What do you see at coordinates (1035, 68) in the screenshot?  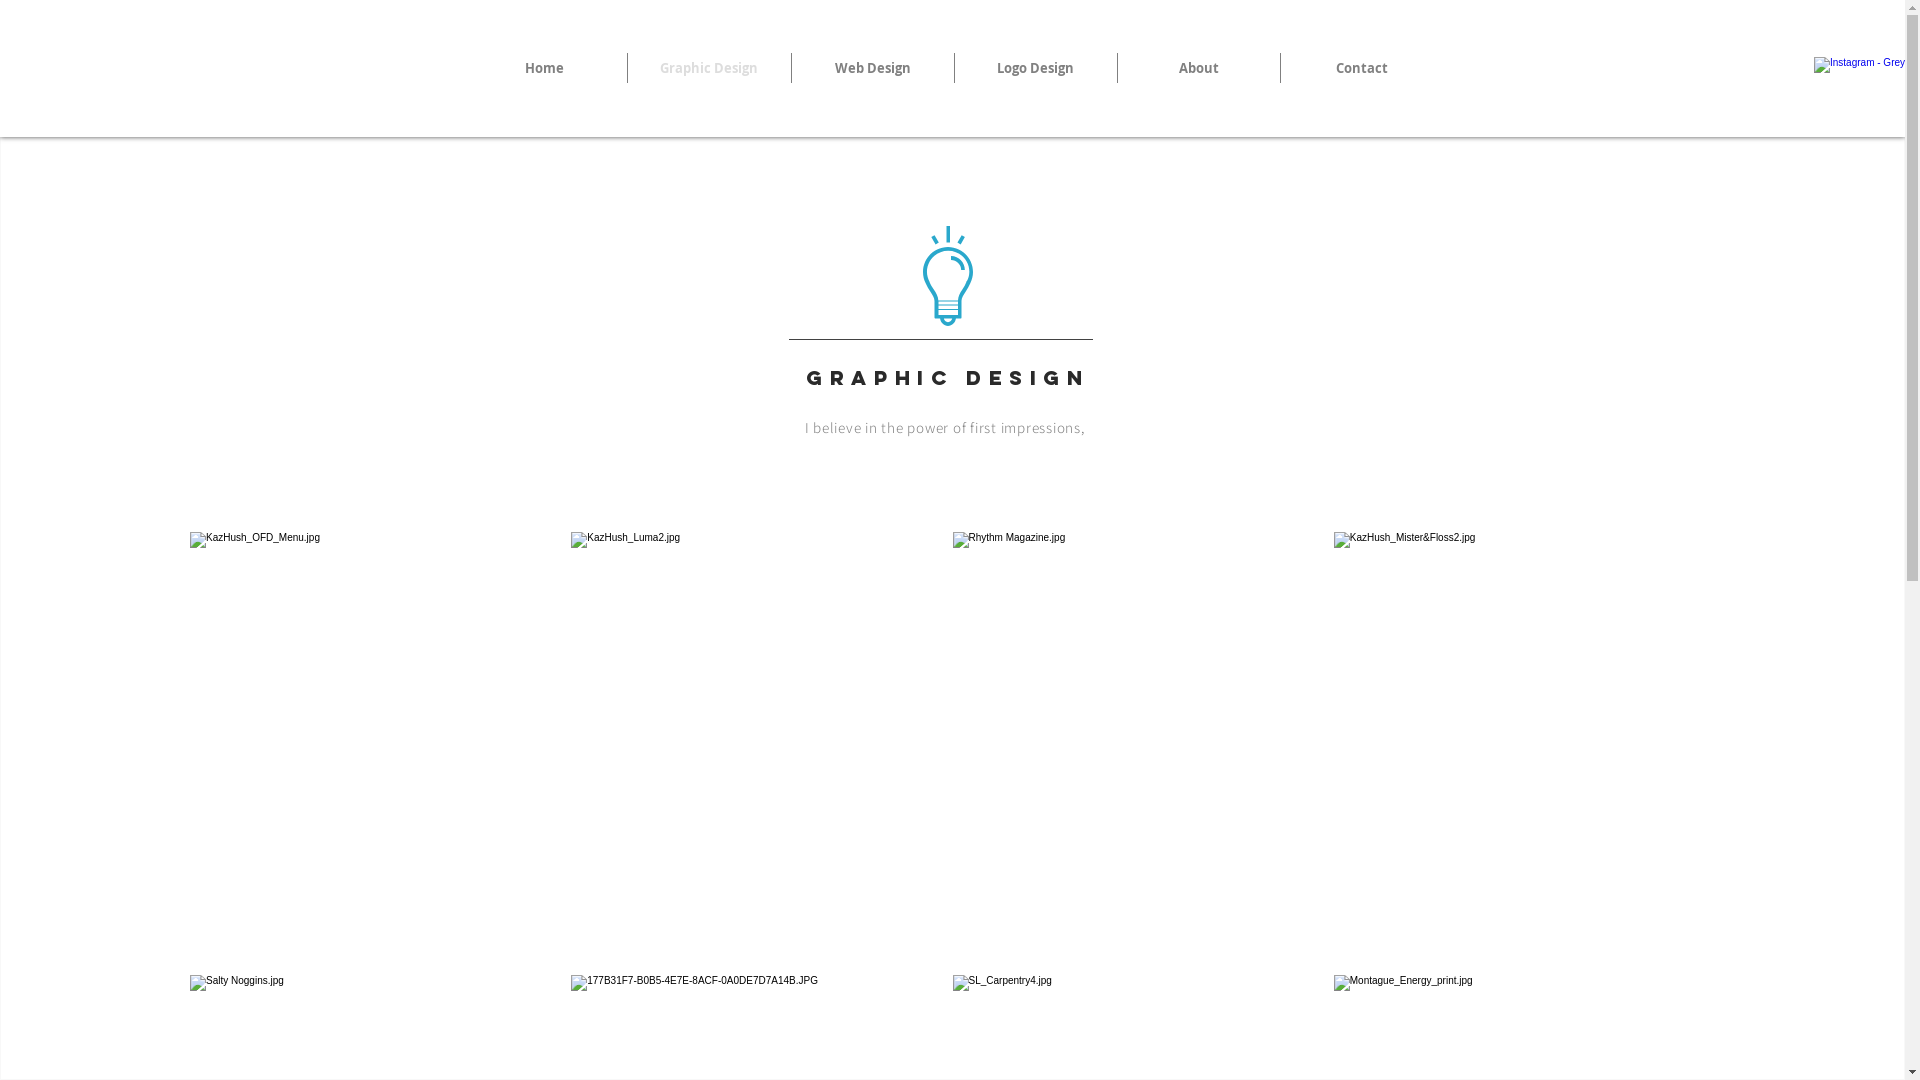 I see `Logo Design` at bounding box center [1035, 68].